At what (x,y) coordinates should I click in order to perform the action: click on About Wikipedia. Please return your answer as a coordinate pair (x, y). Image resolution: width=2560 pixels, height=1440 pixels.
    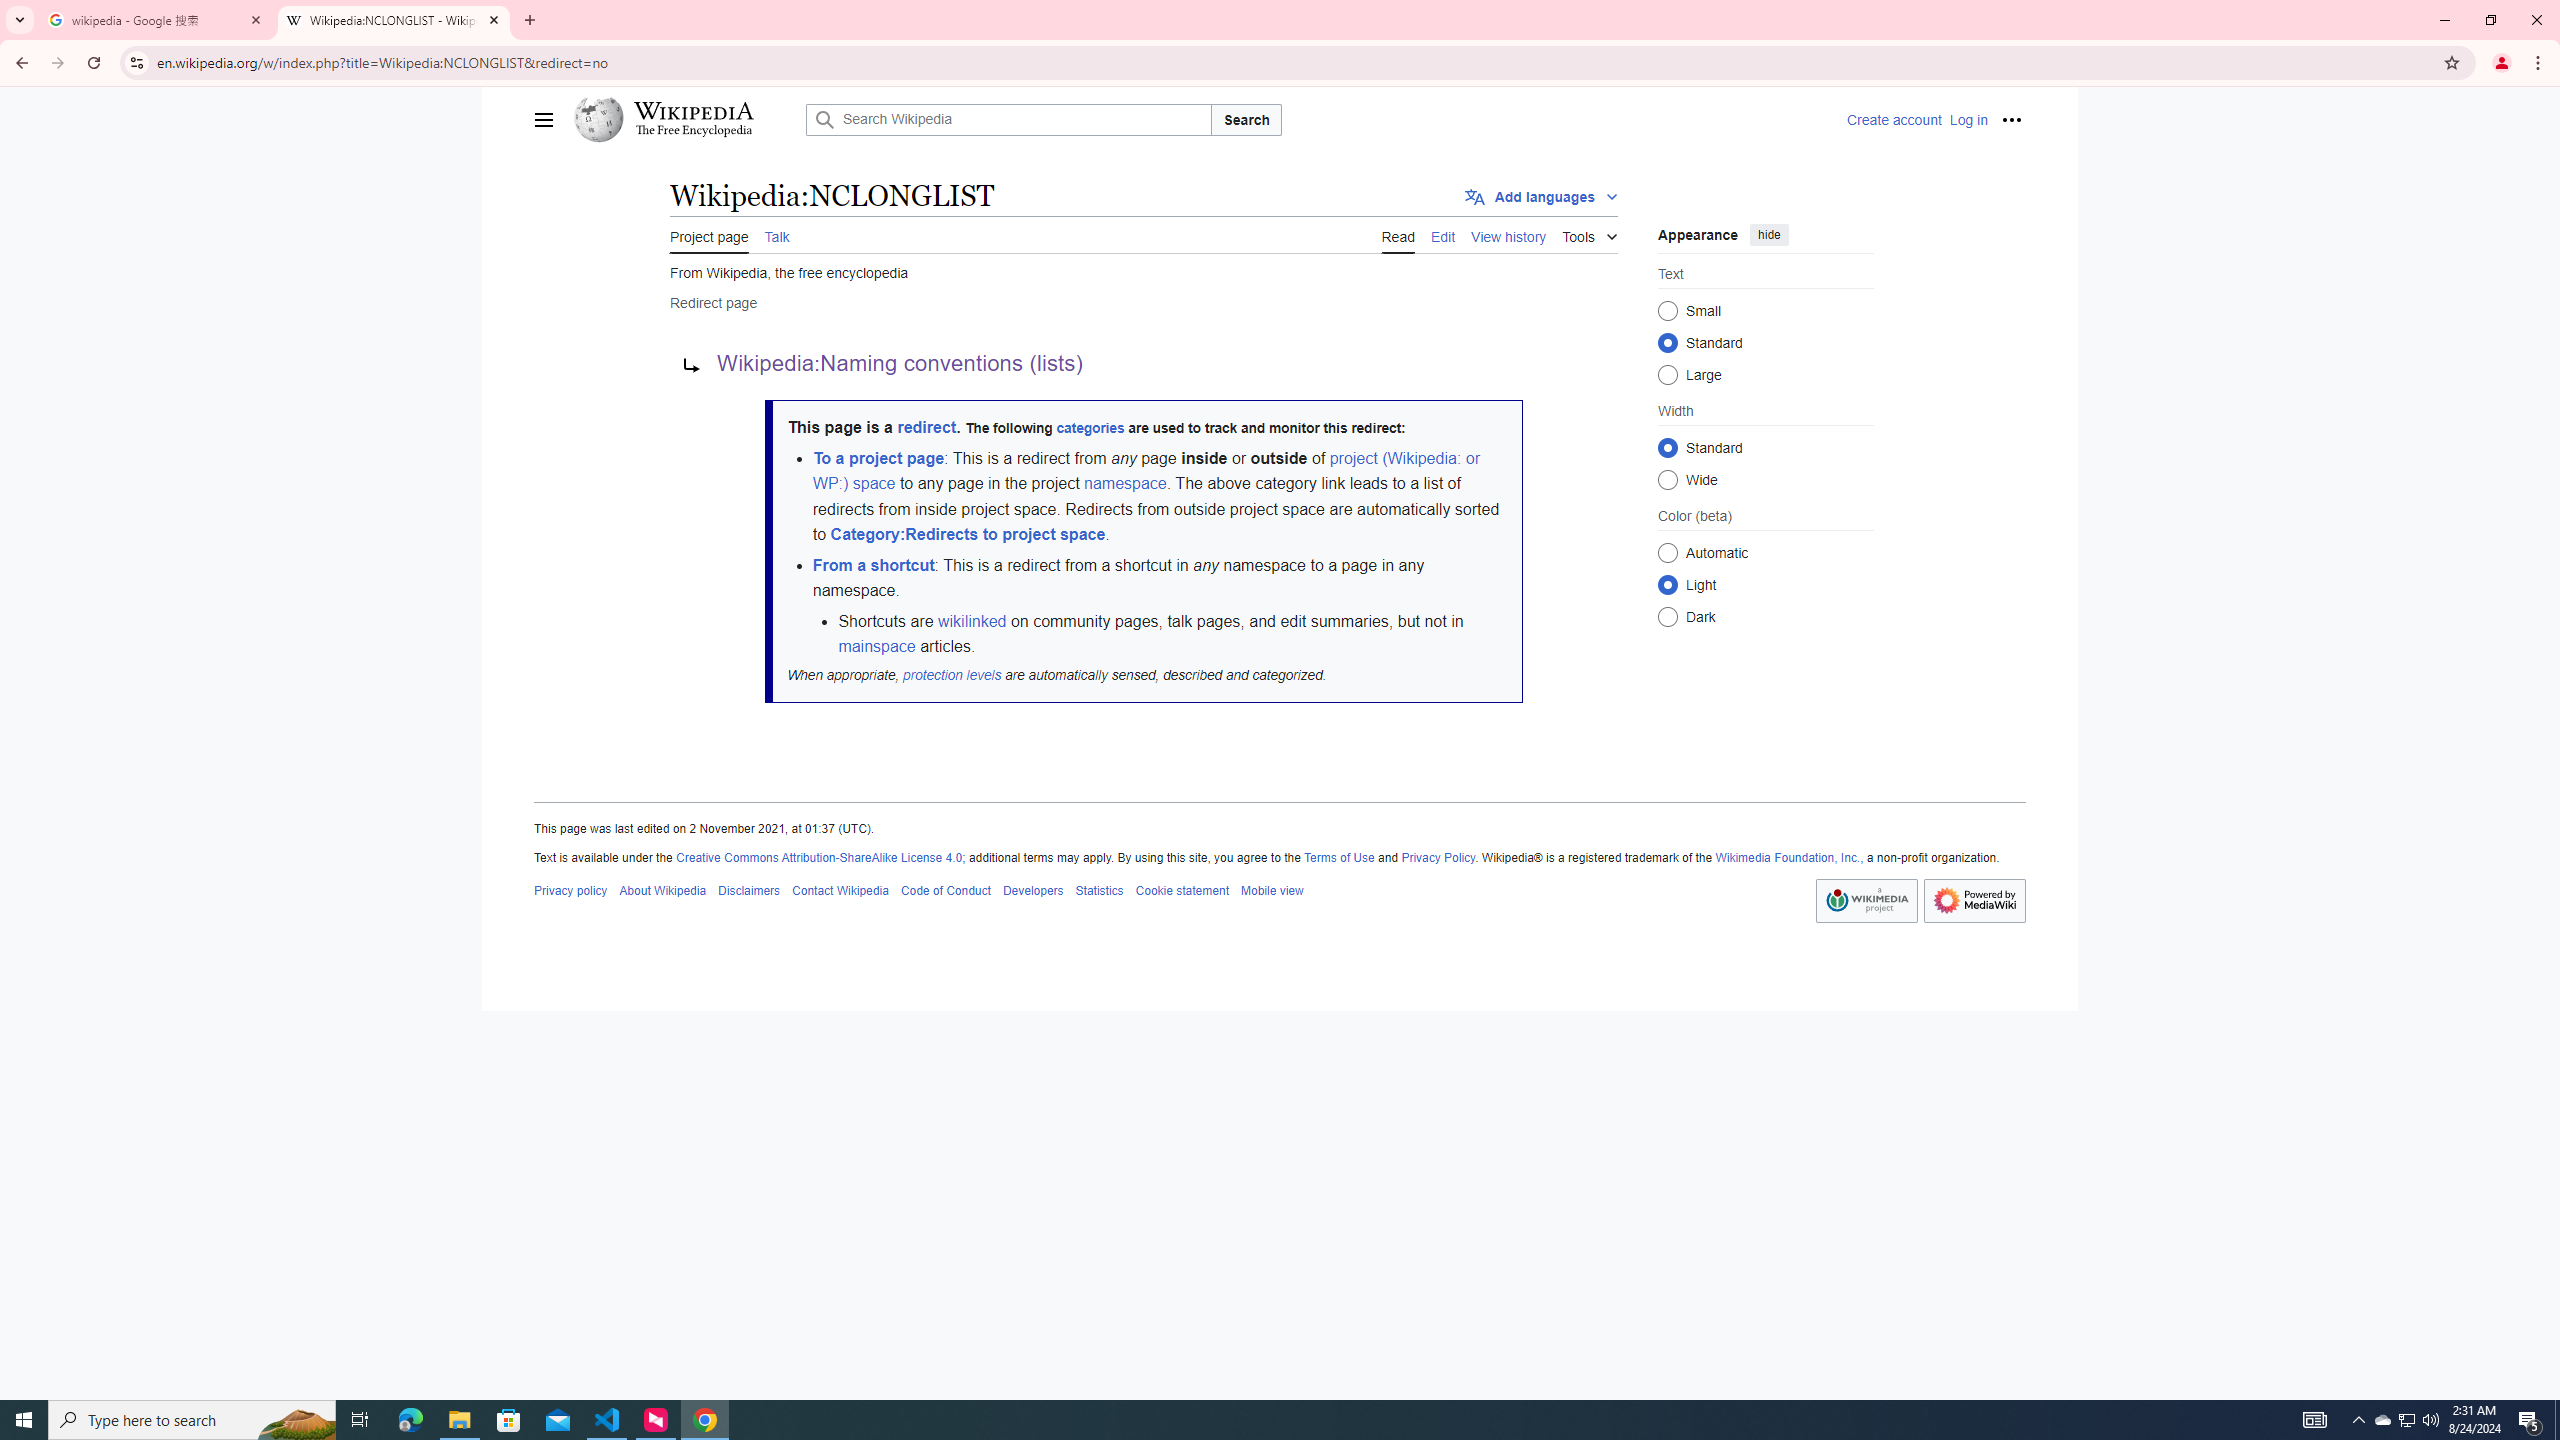
    Looking at the image, I should click on (662, 890).